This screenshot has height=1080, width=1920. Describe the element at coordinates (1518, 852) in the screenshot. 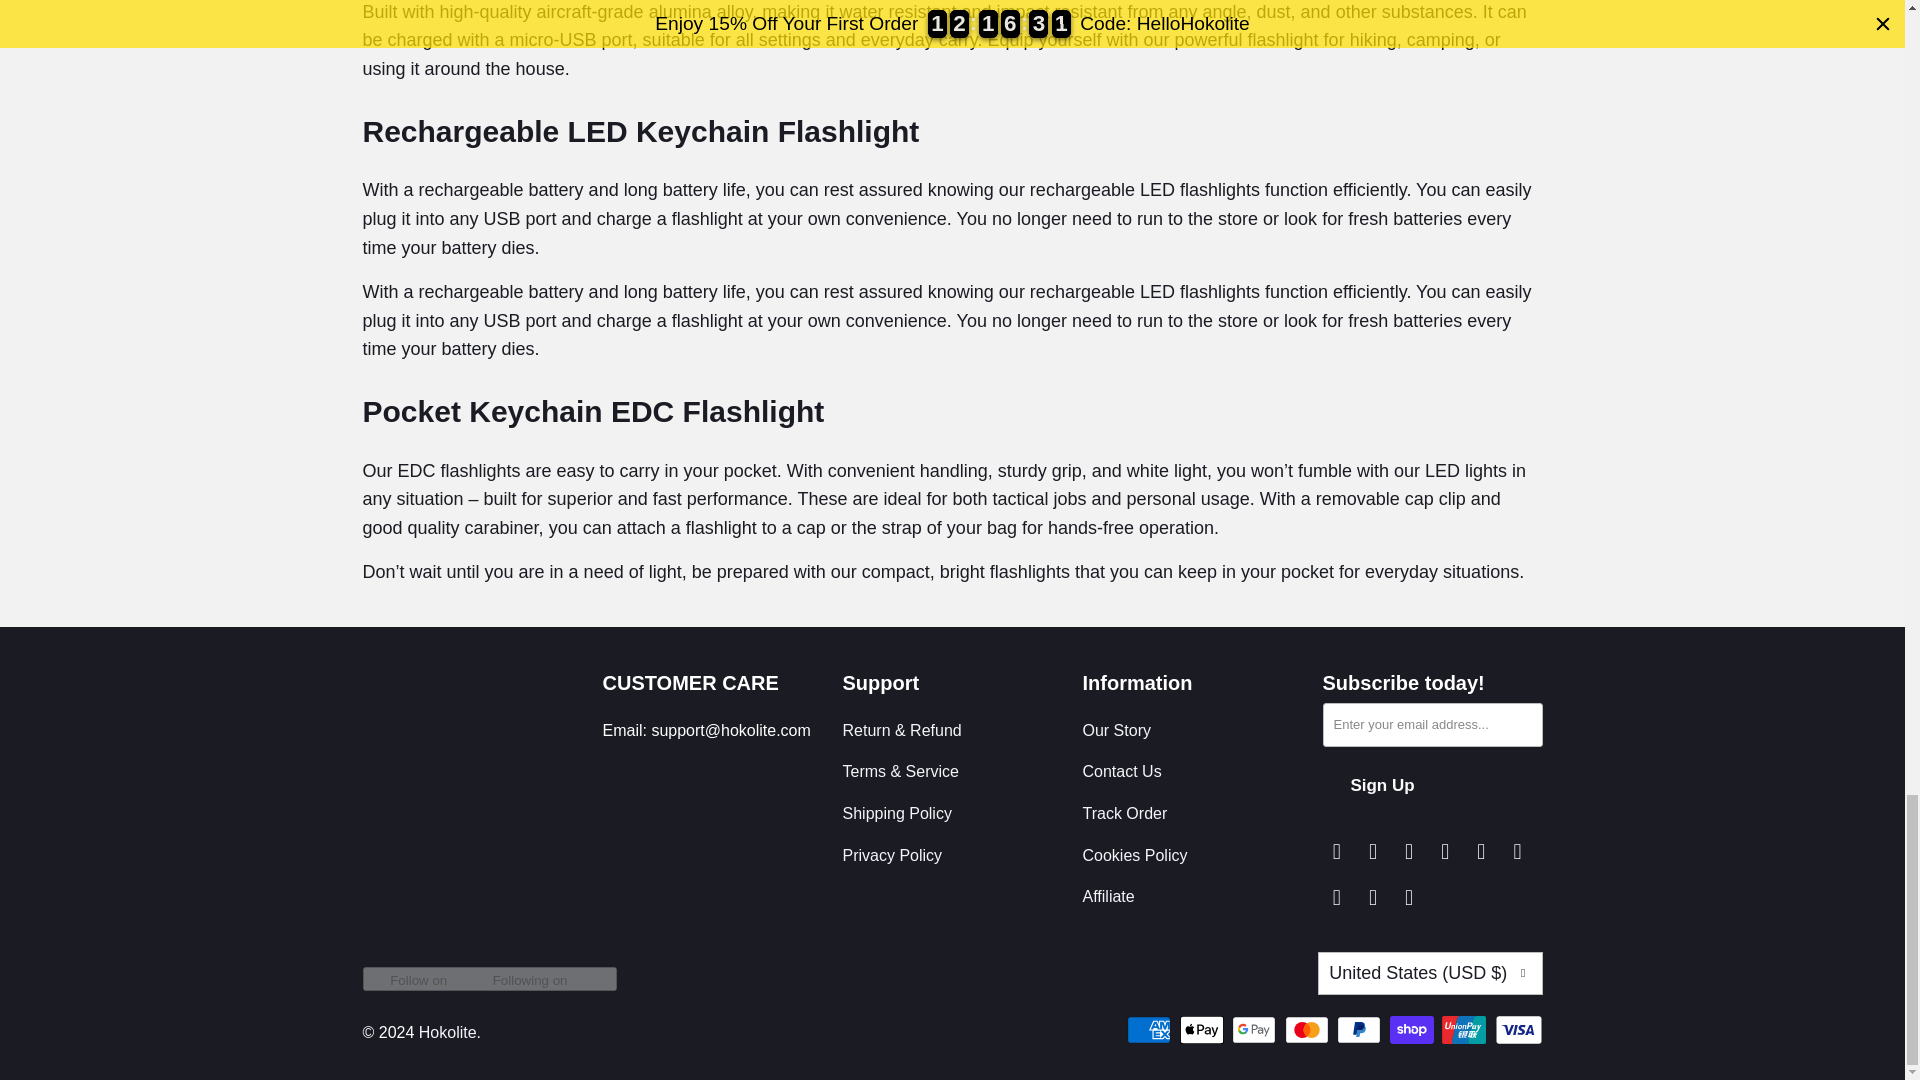

I see `Hokolite on Pinterest` at that location.